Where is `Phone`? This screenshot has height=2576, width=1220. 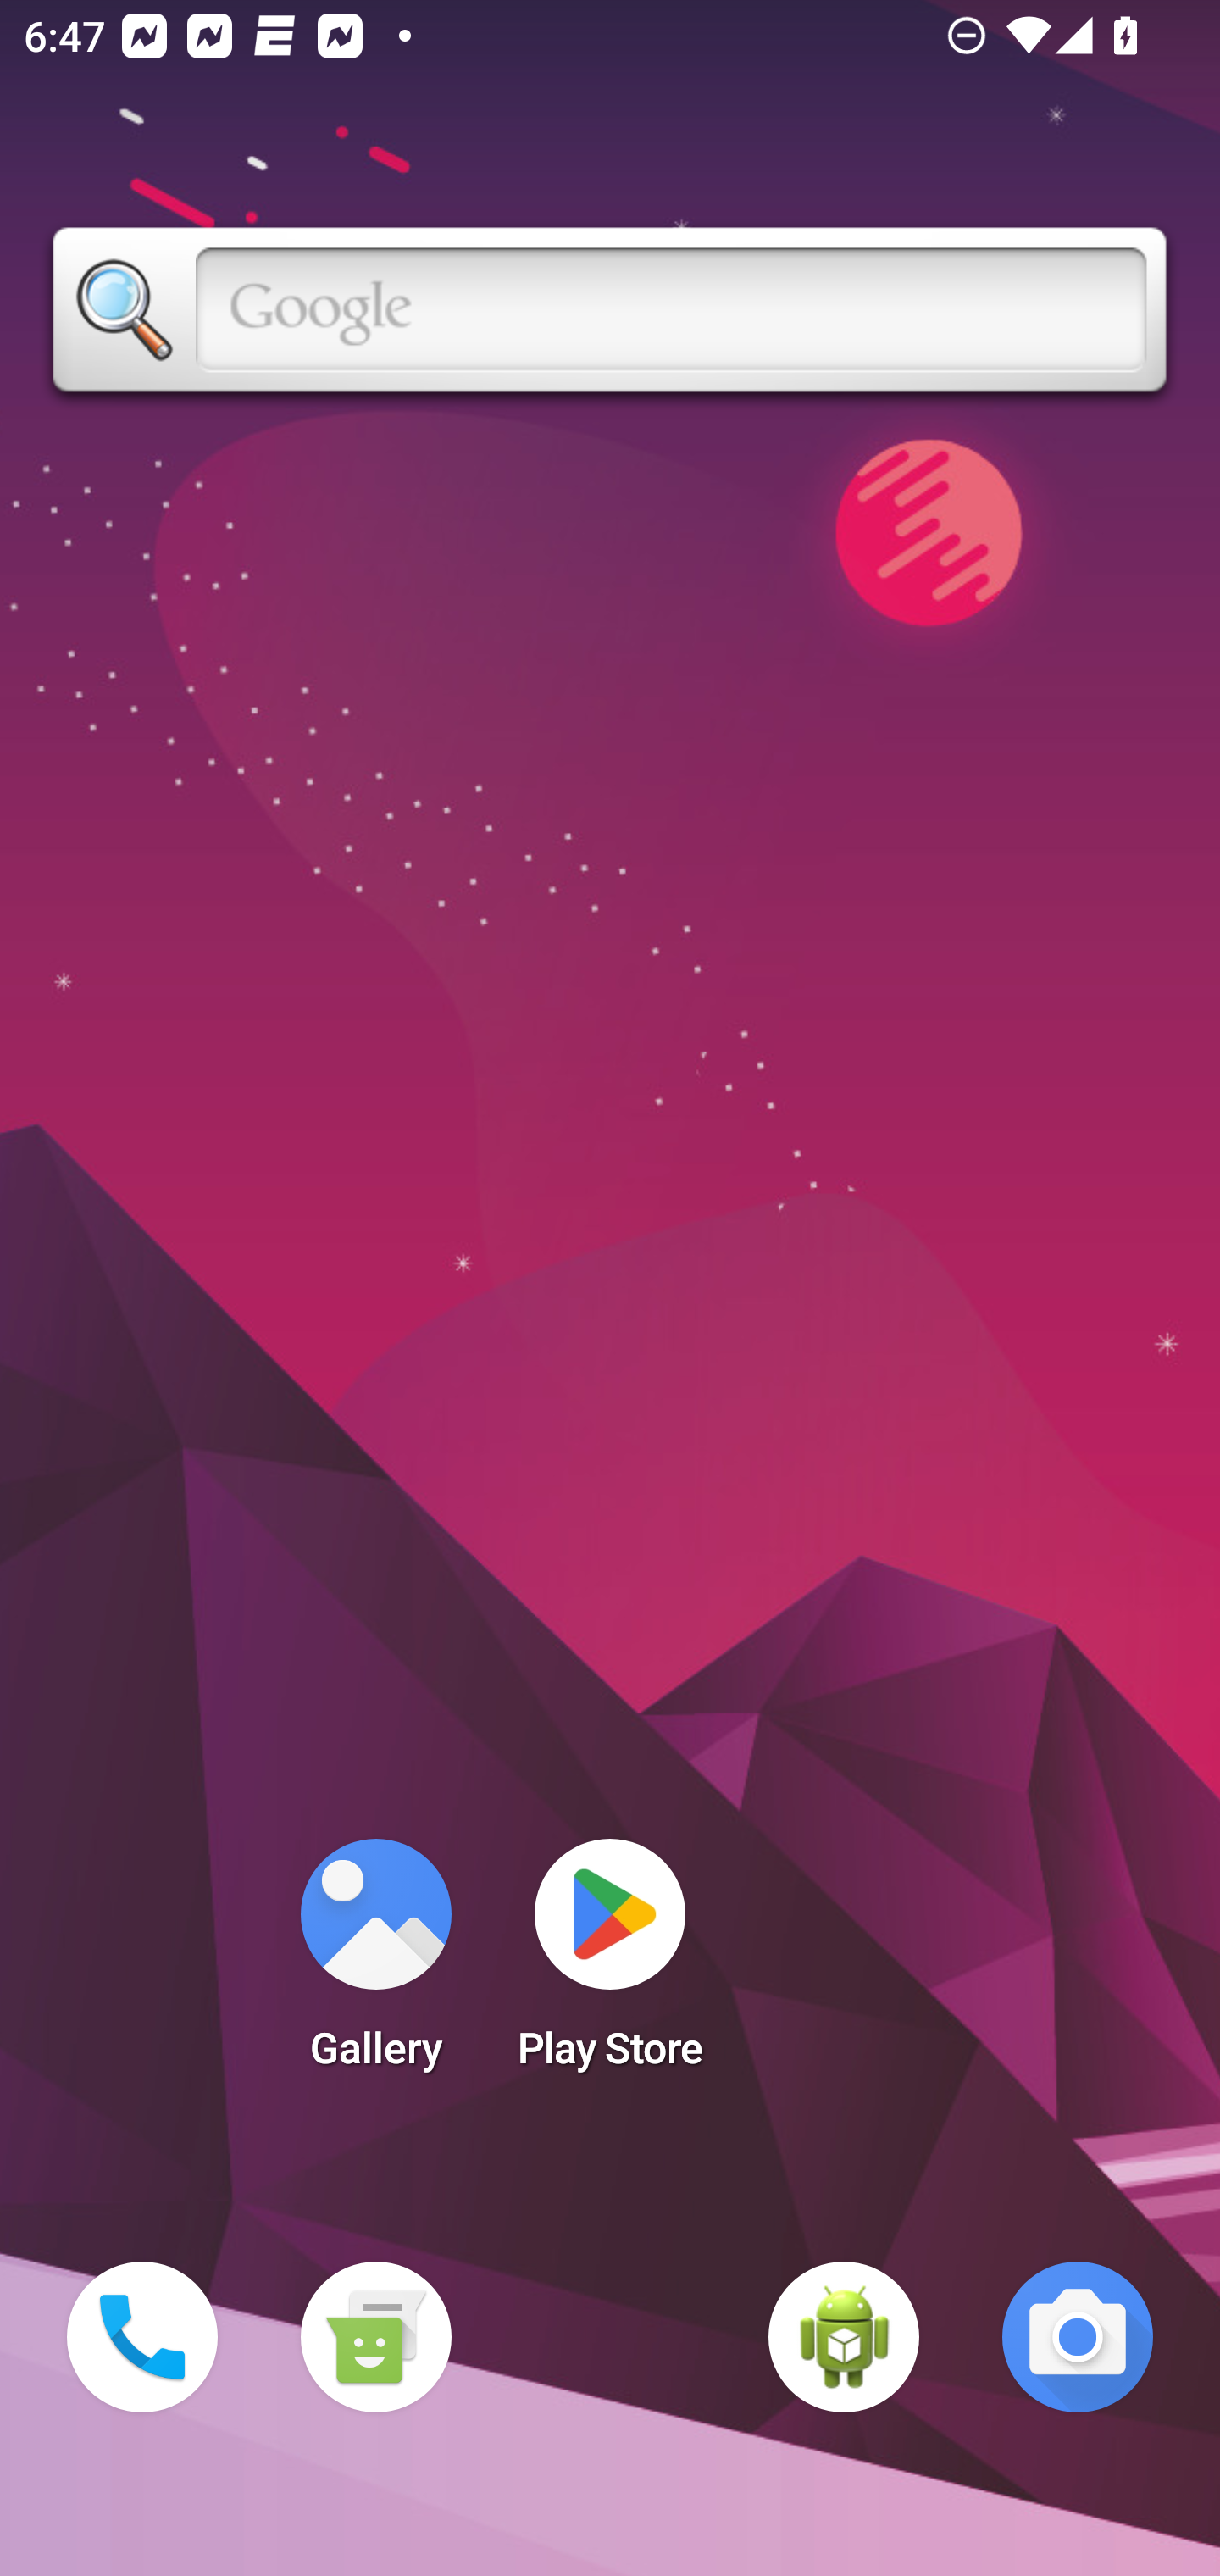 Phone is located at coordinates (142, 2337).